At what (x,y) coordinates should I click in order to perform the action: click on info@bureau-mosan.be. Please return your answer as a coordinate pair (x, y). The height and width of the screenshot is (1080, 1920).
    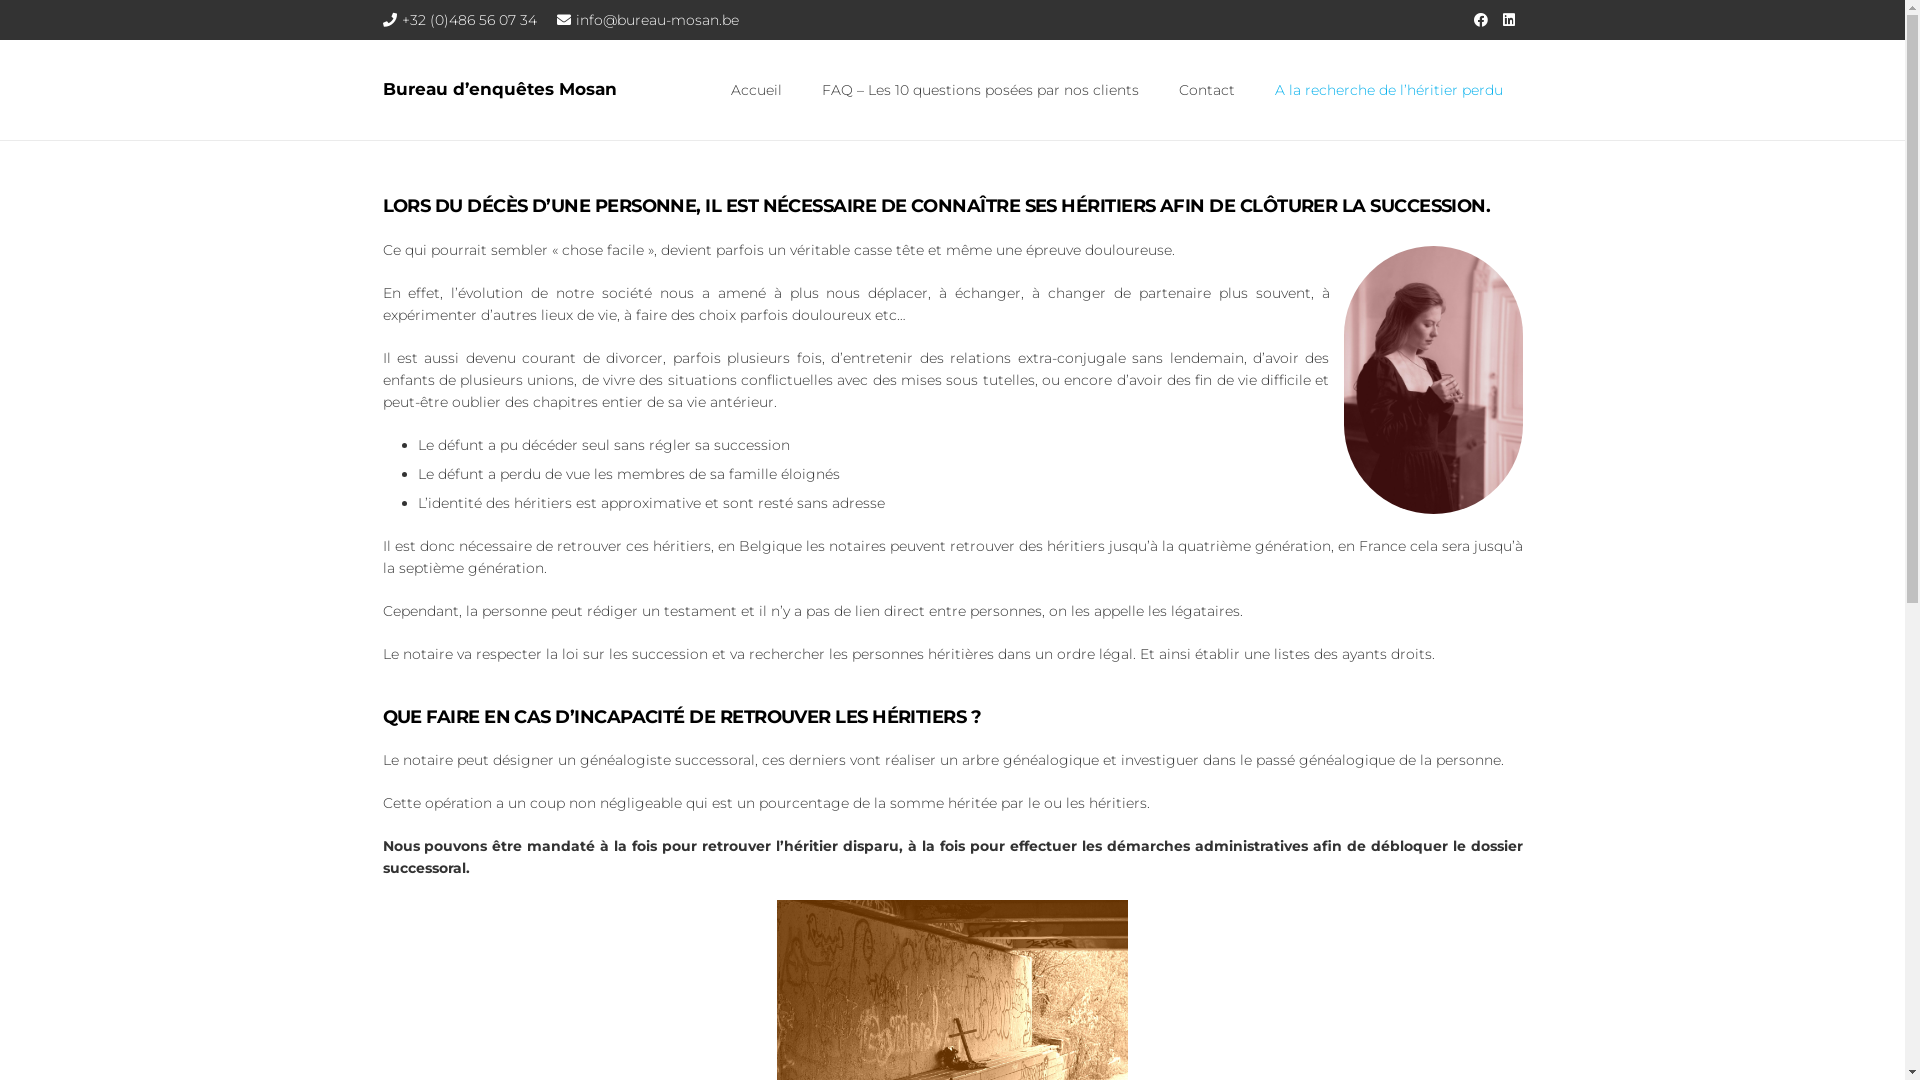
    Looking at the image, I should click on (648, 19).